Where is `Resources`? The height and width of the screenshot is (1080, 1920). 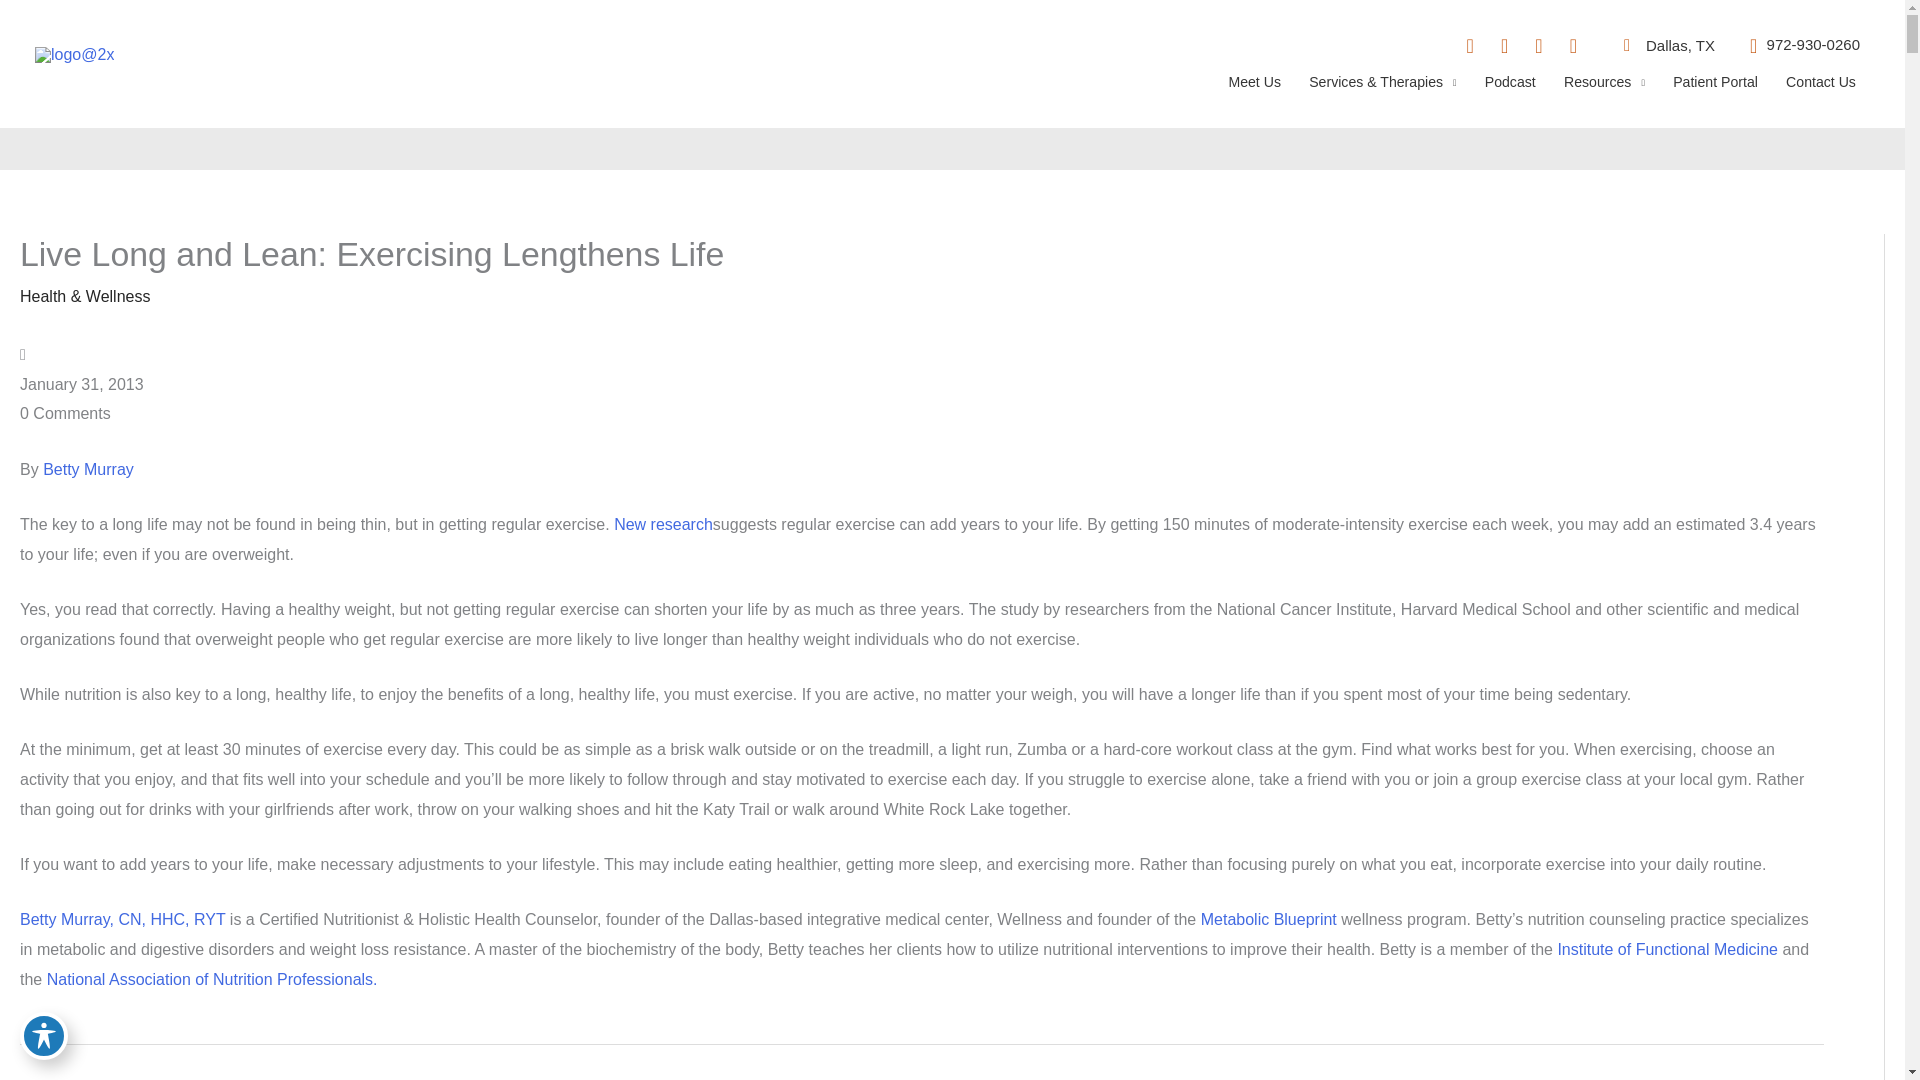 Resources is located at coordinates (1604, 90).